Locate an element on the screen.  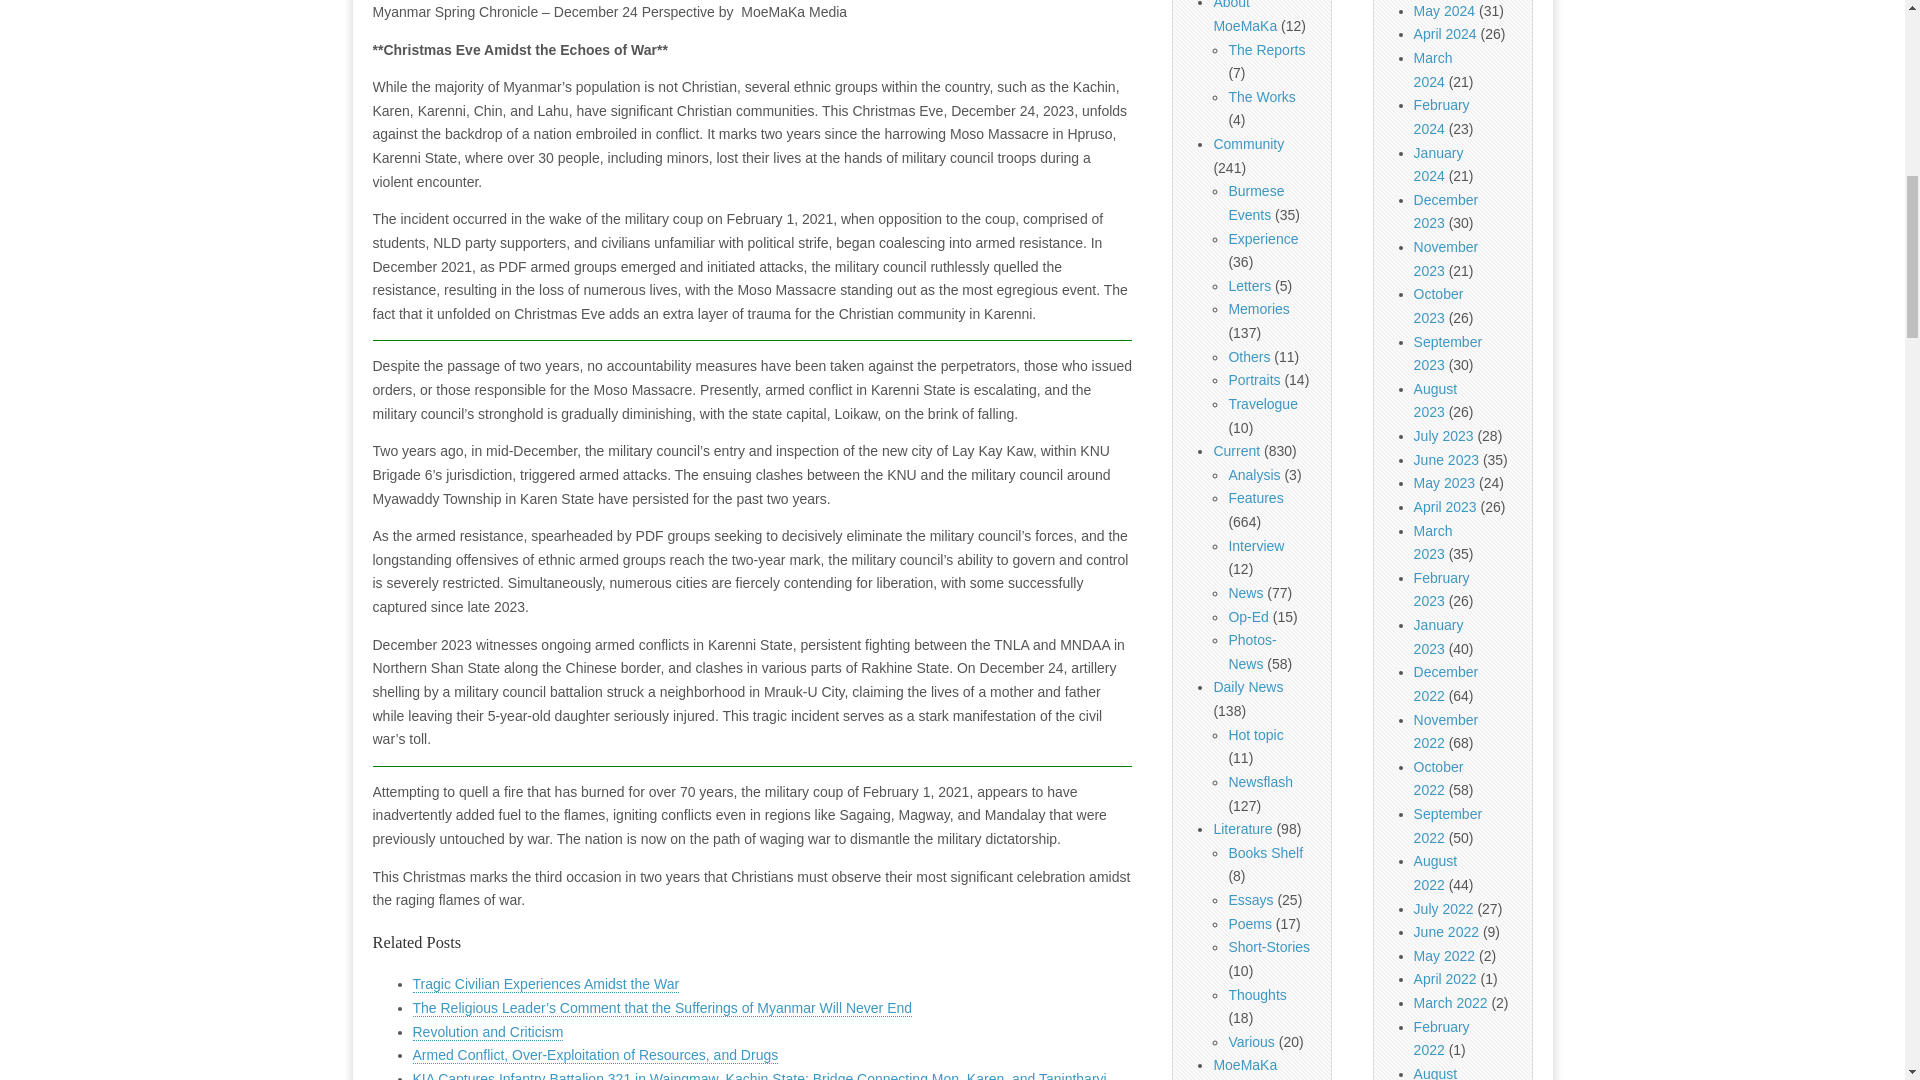
Letters from the readers and contributors is located at coordinates (1250, 285).